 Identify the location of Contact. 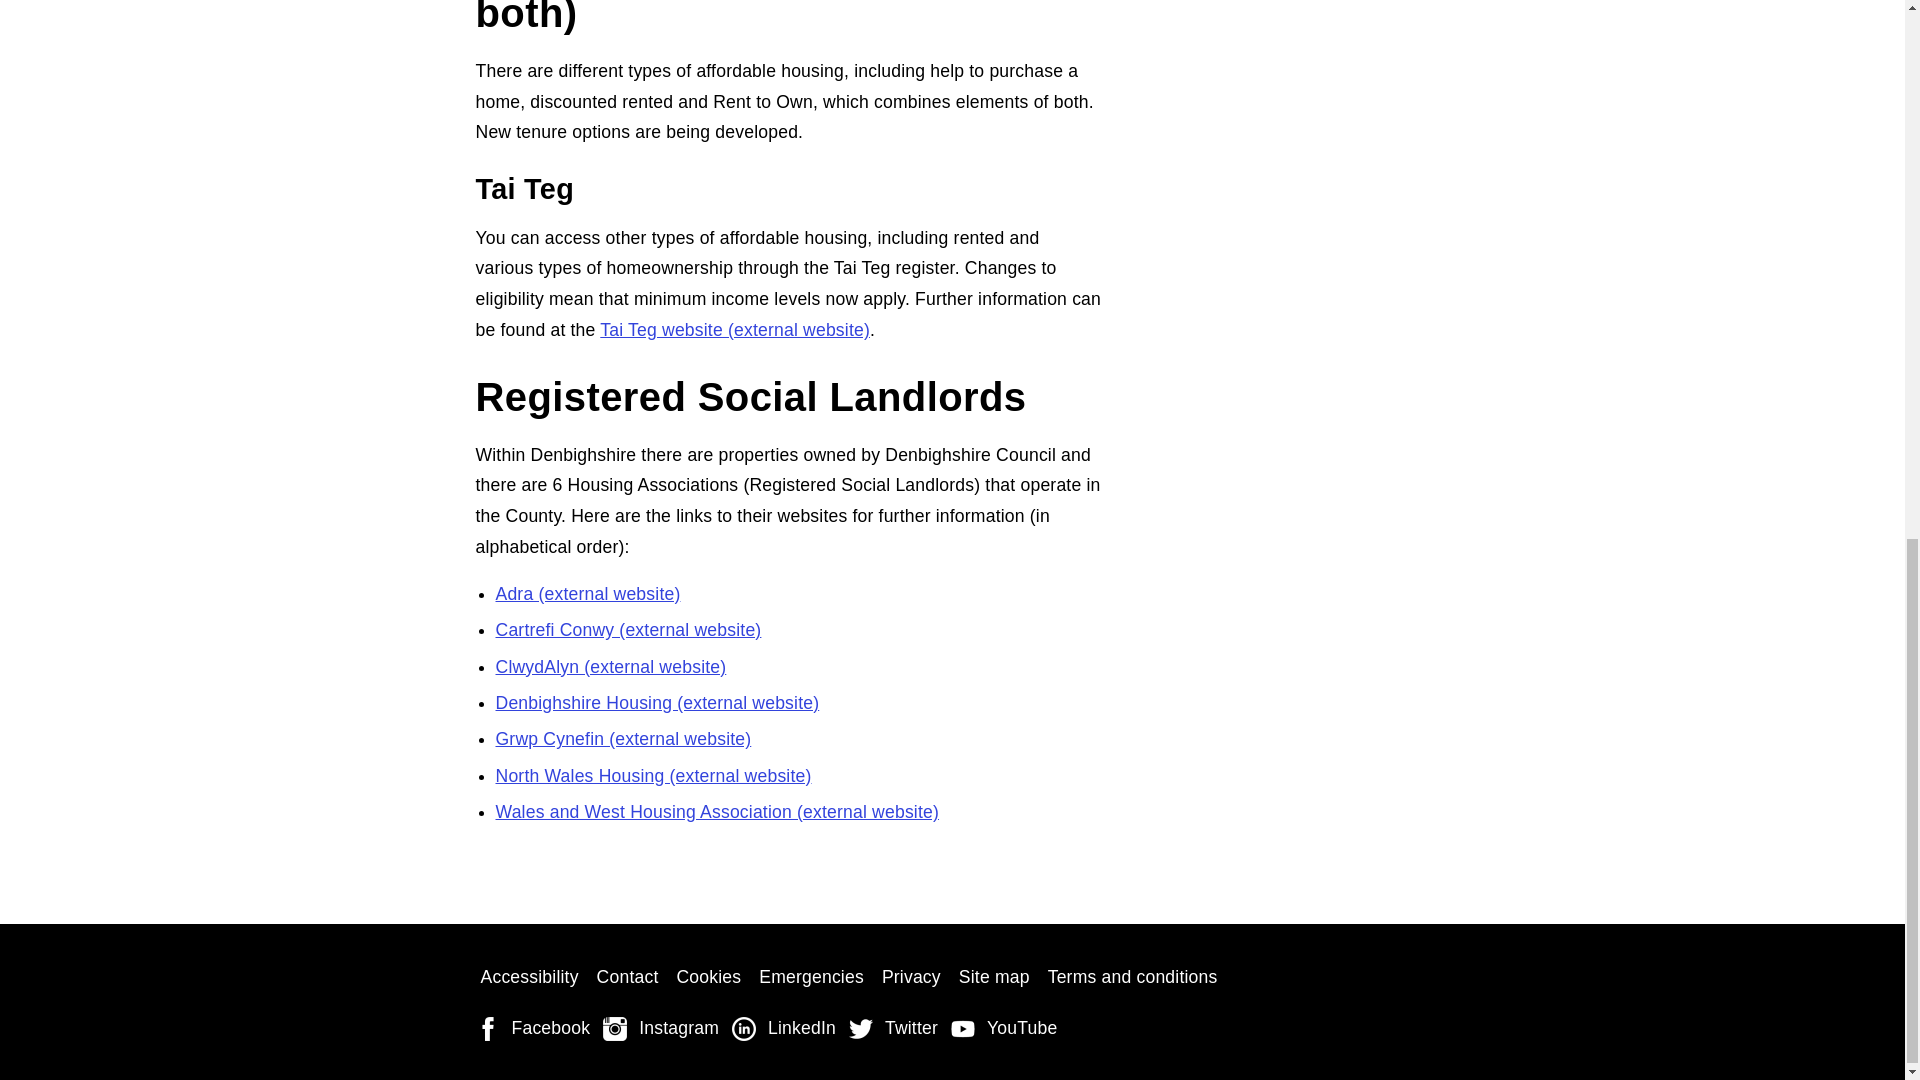
(628, 978).